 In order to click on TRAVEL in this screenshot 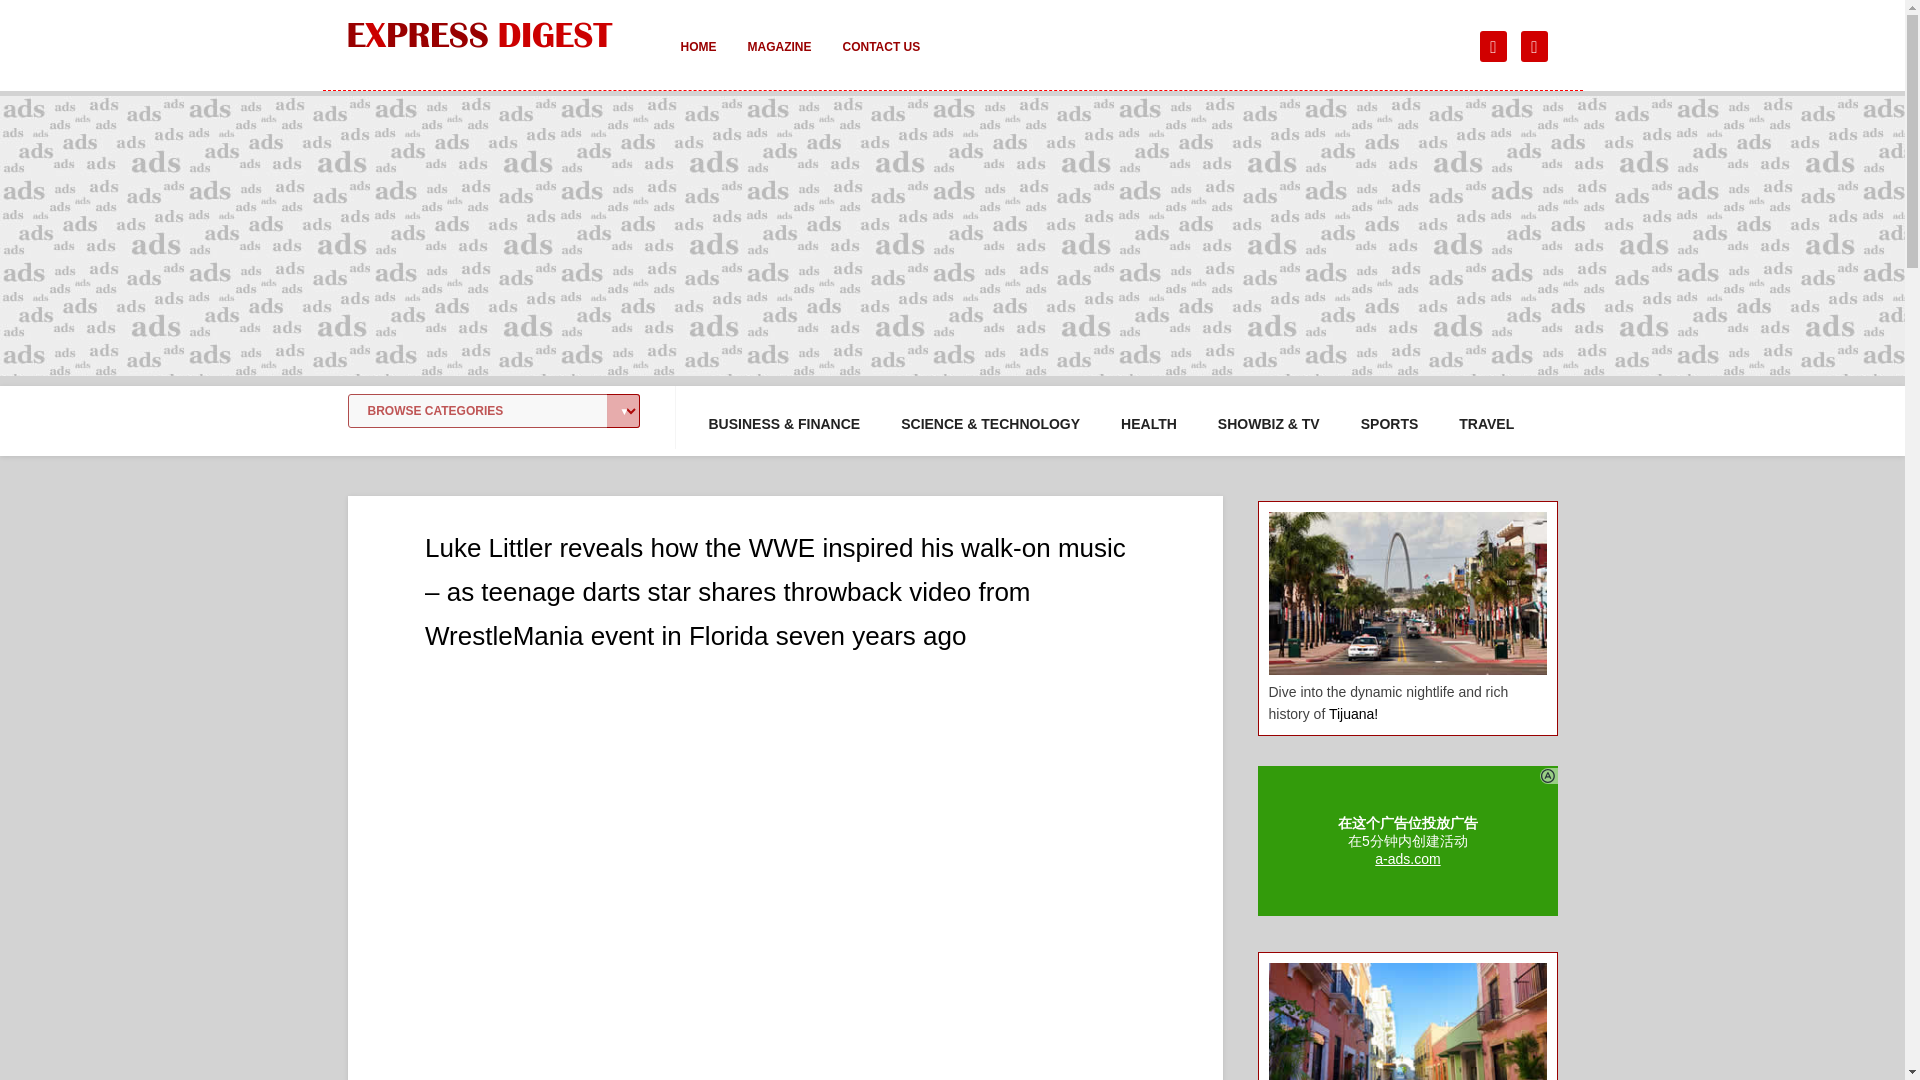, I will do `click(1486, 424)`.